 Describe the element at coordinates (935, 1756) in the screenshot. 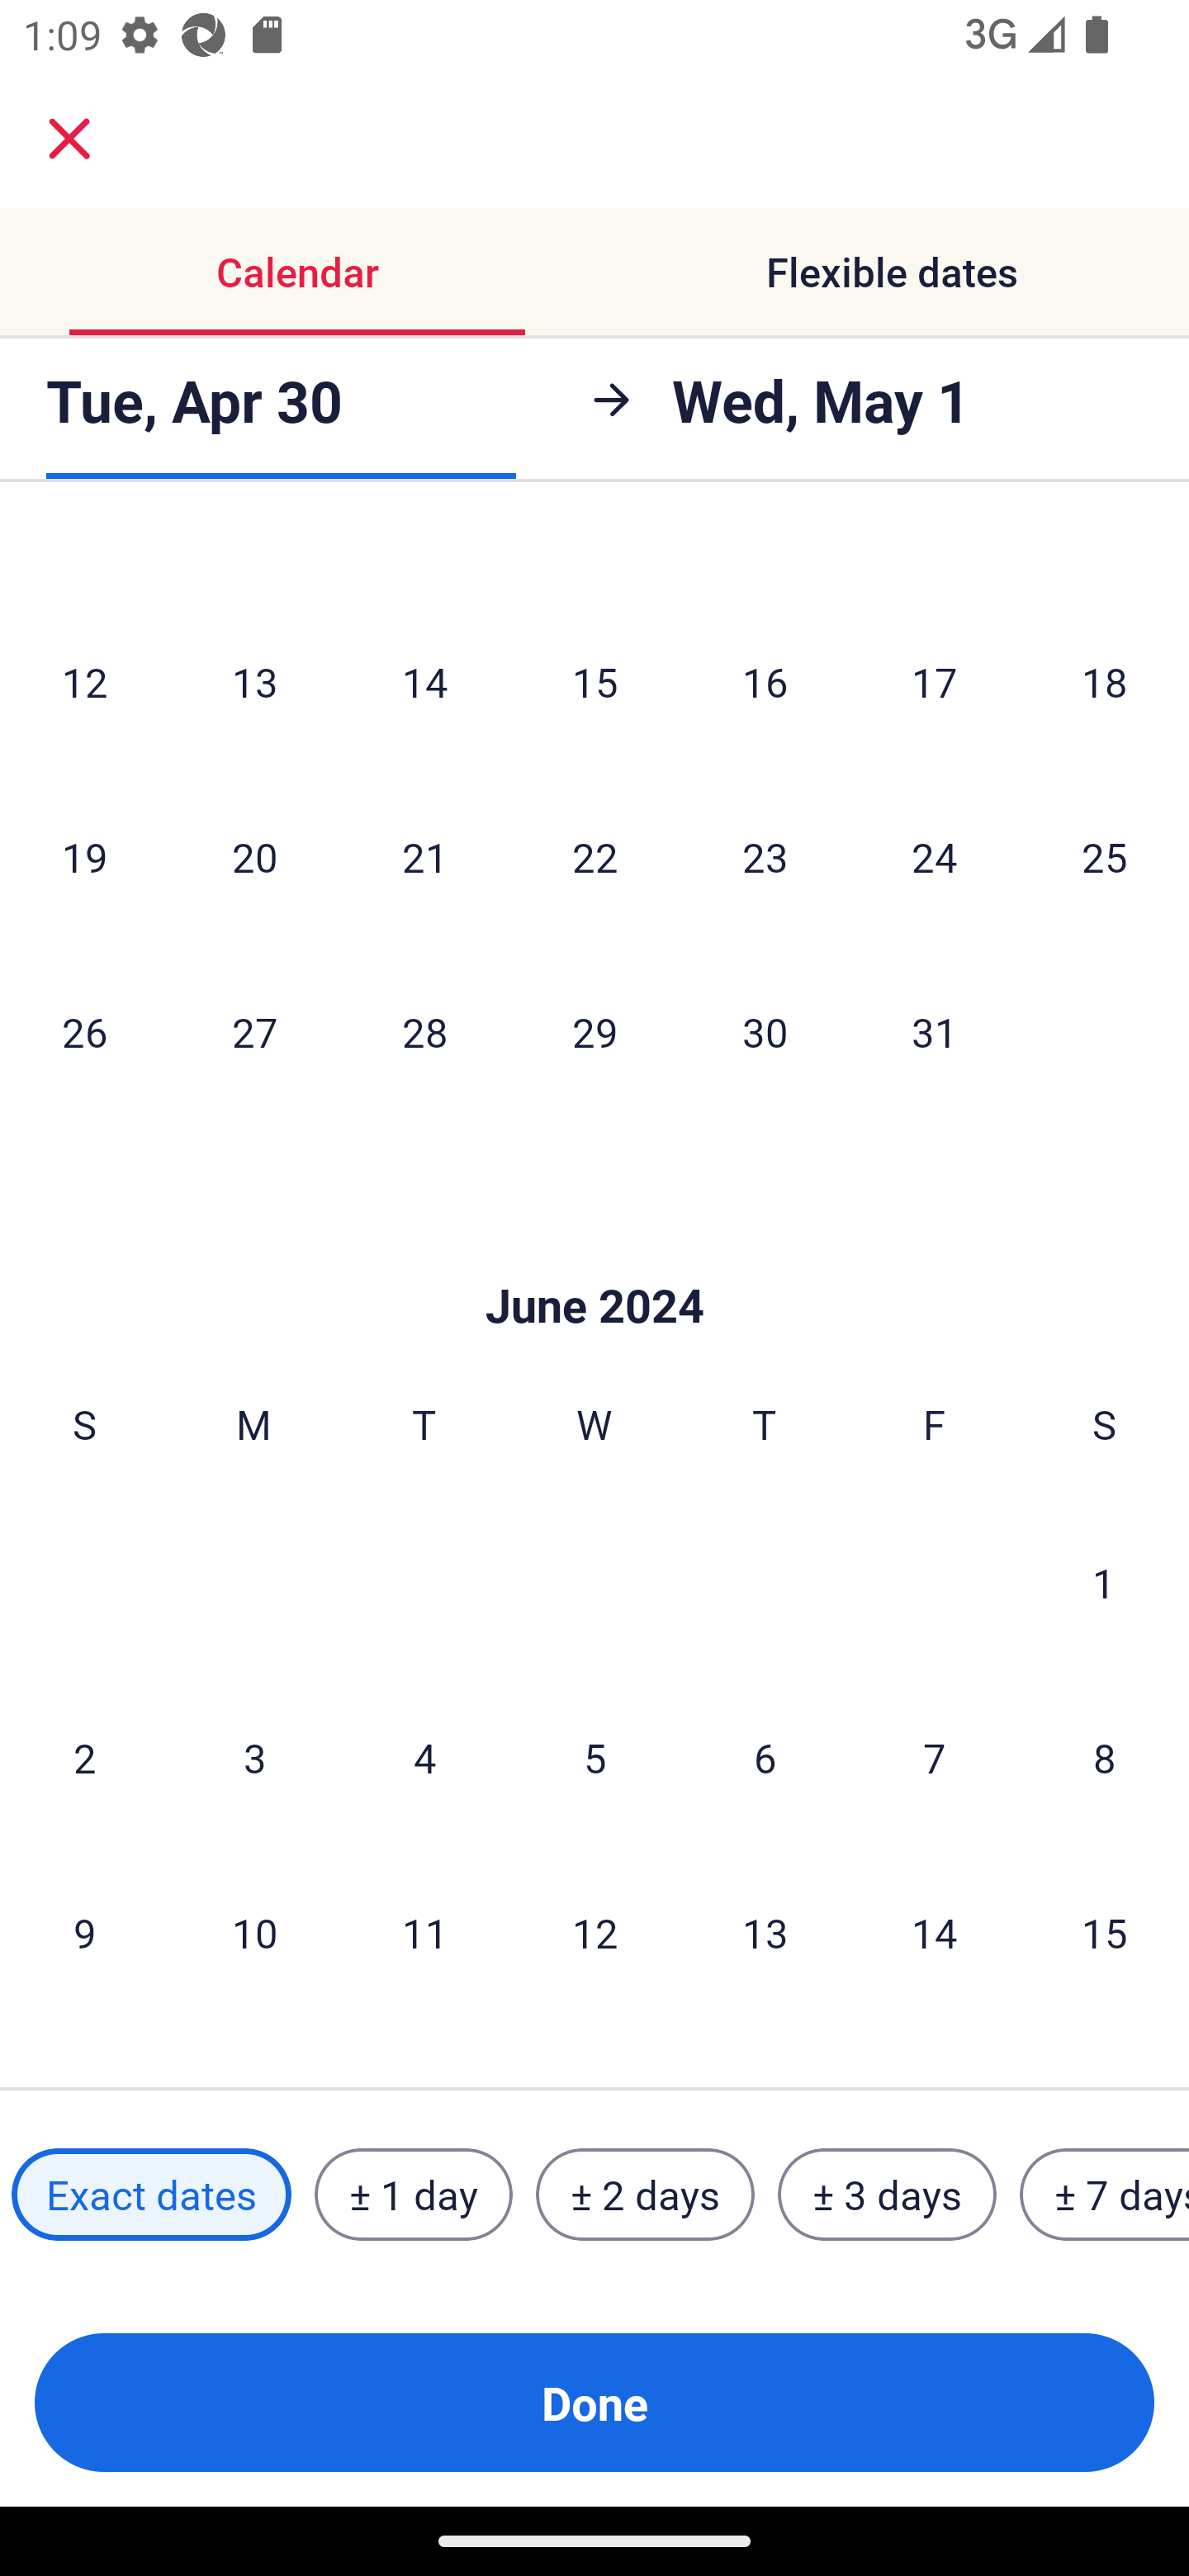

I see `7 Friday, June 7, 2024` at that location.